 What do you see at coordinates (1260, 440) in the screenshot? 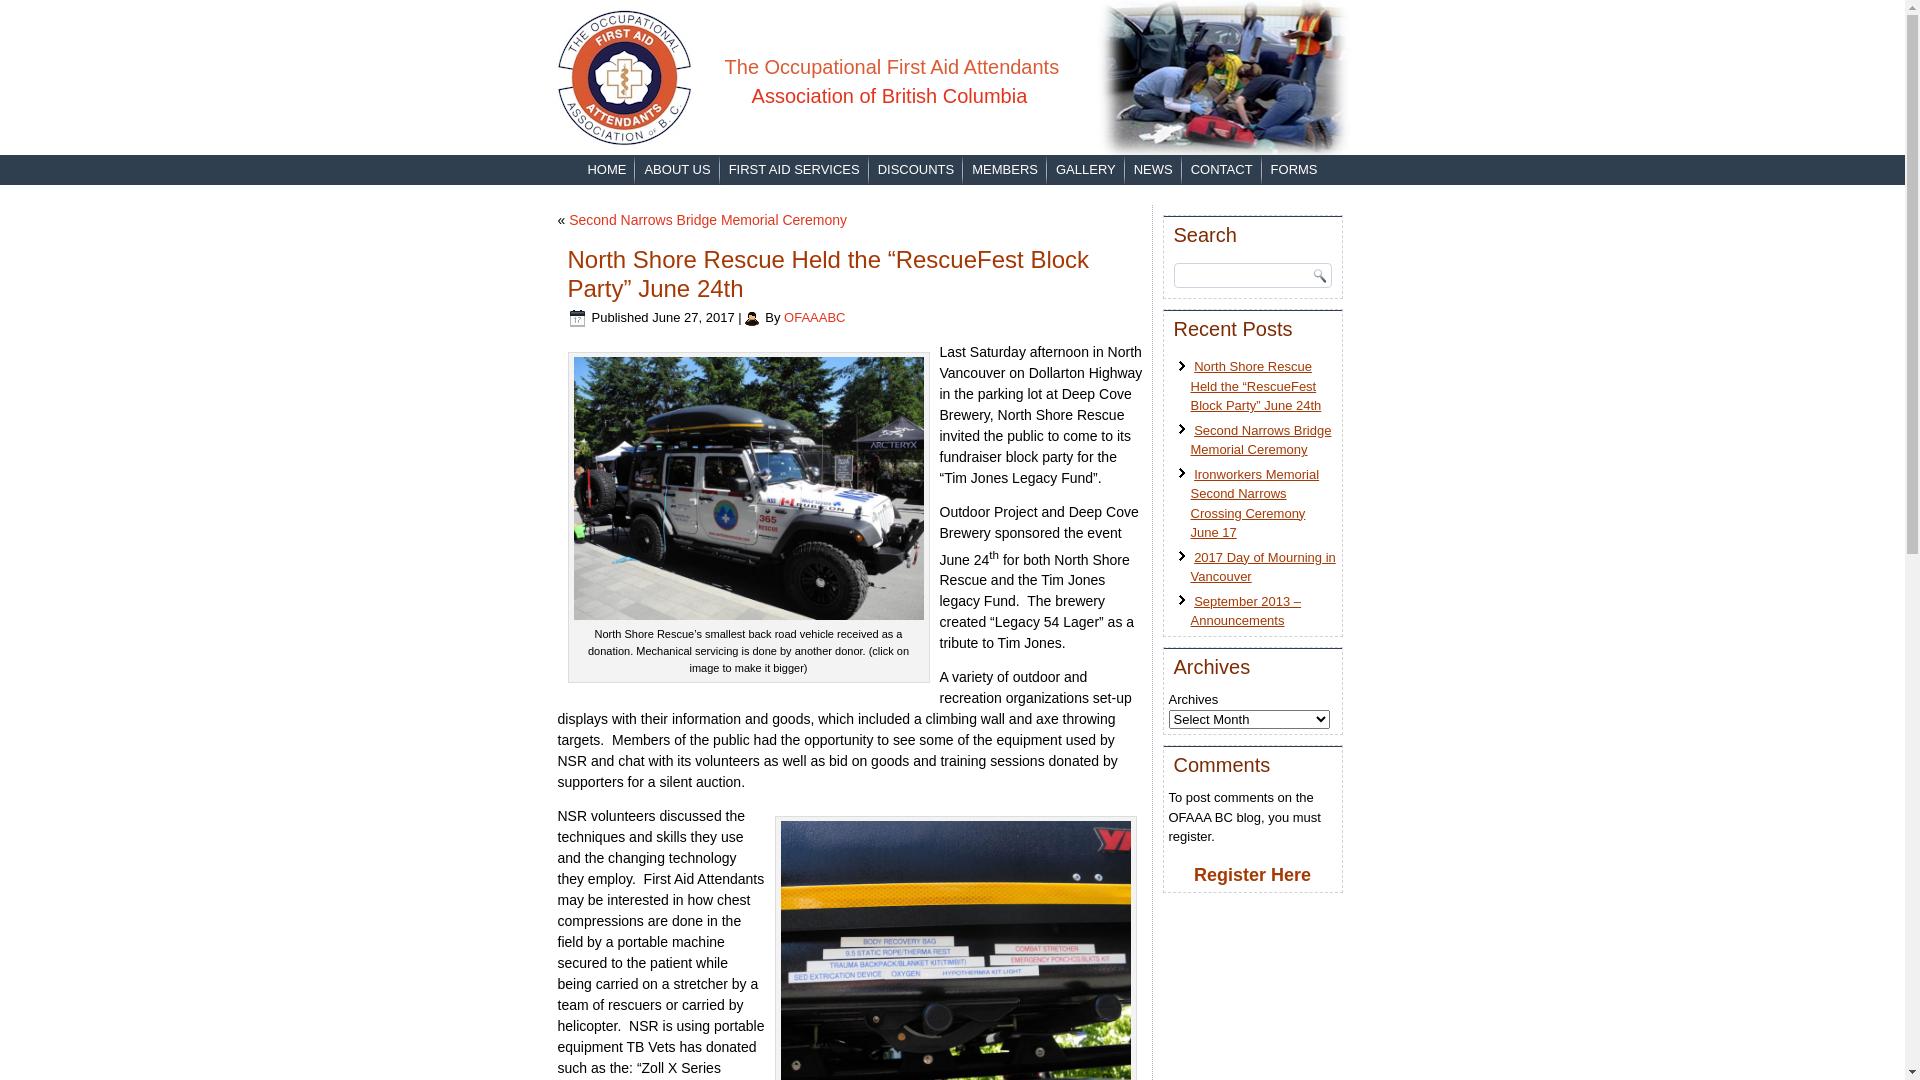
I see `Second Narrows Bridge Memorial Ceremony` at bounding box center [1260, 440].